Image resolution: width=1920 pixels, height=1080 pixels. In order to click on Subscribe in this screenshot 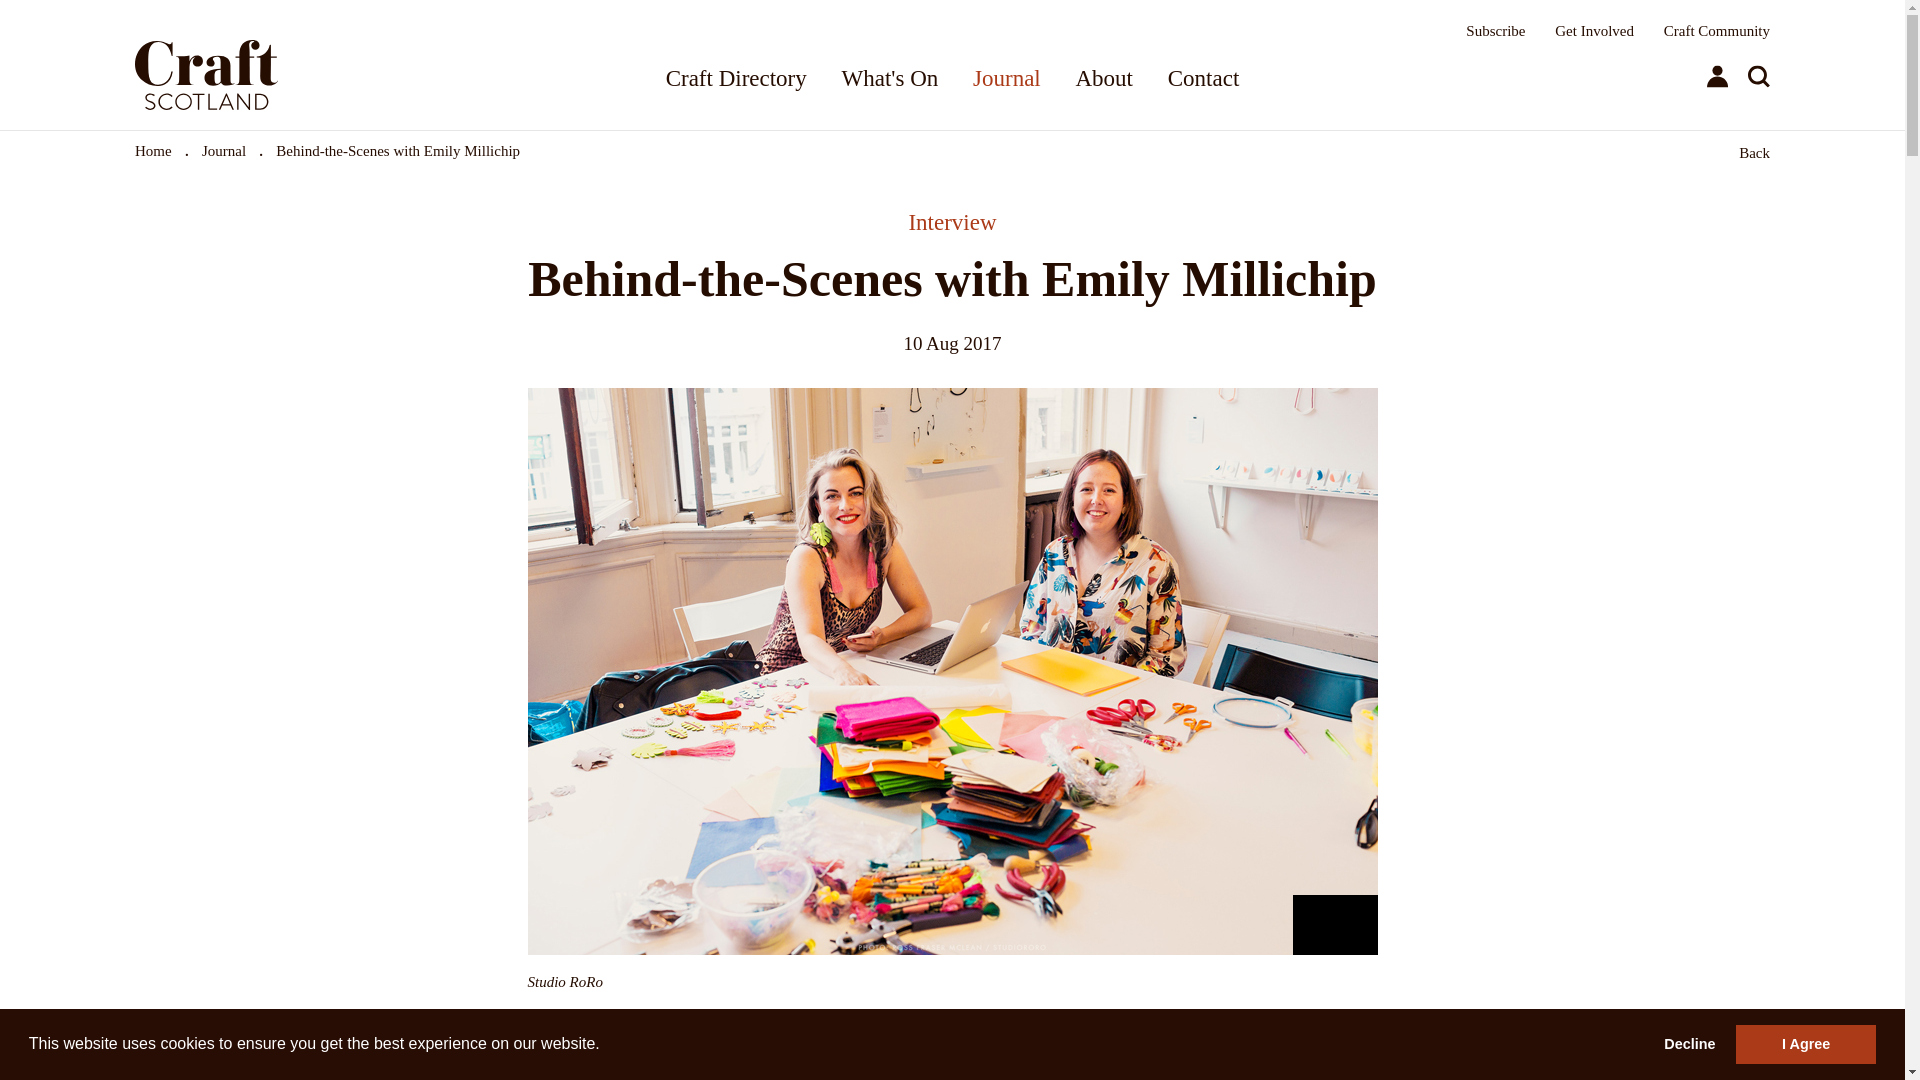, I will do `click(1495, 30)`.